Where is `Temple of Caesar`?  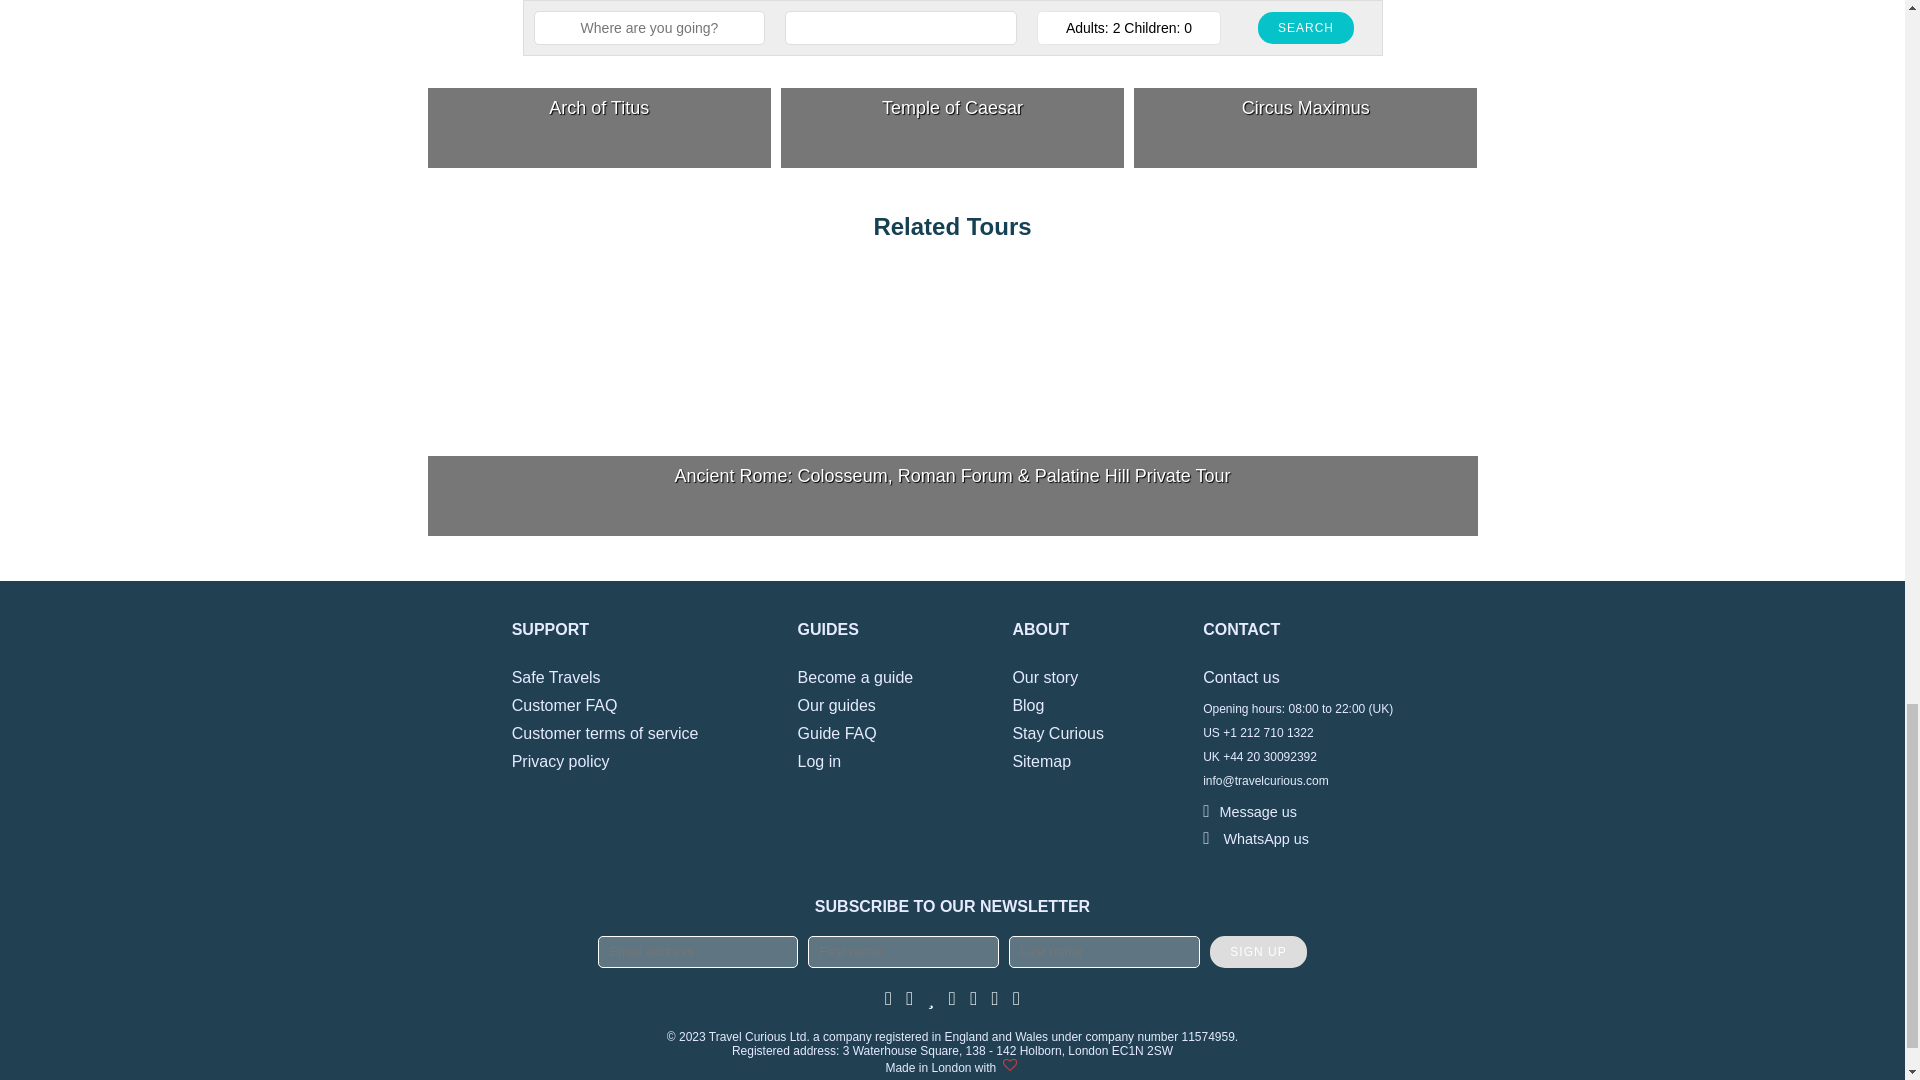
Temple of Caesar is located at coordinates (952, 84).